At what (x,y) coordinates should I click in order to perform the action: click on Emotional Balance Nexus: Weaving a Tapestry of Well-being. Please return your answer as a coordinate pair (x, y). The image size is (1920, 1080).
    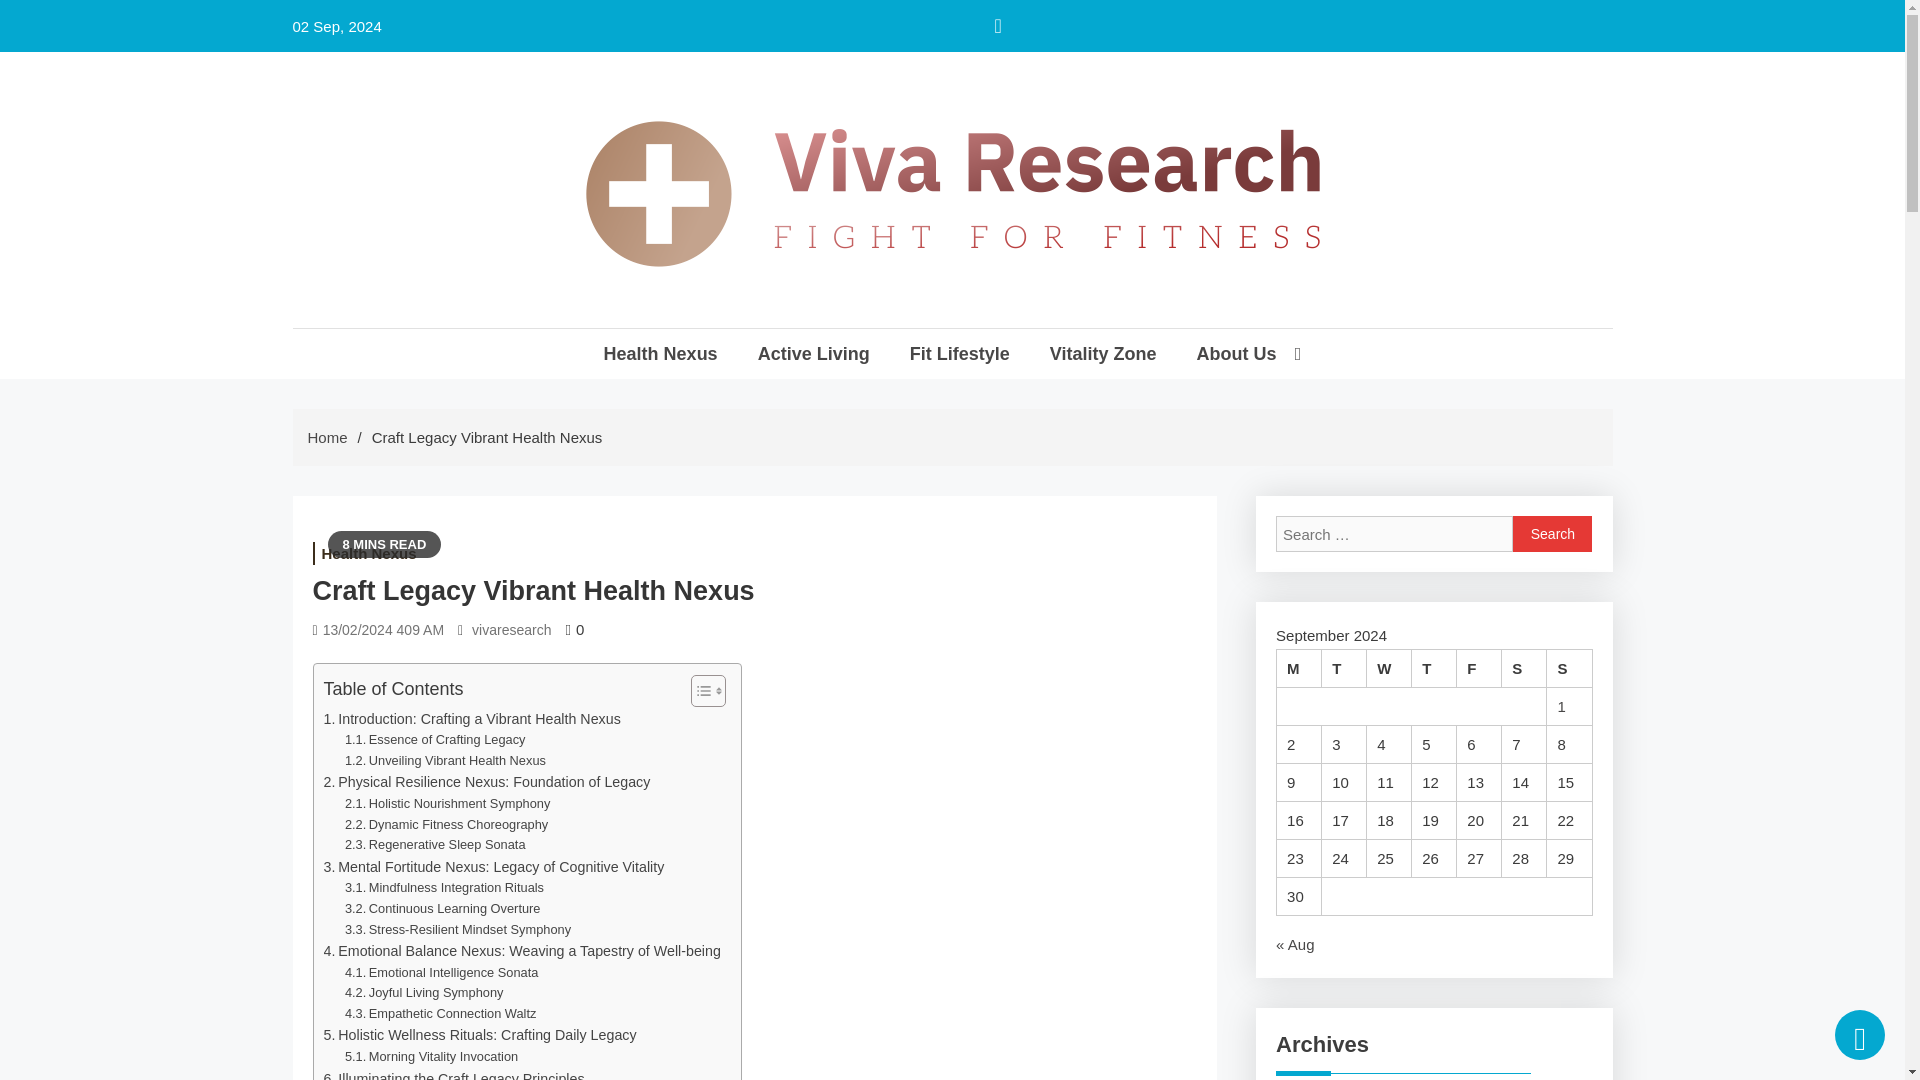
    Looking at the image, I should click on (522, 951).